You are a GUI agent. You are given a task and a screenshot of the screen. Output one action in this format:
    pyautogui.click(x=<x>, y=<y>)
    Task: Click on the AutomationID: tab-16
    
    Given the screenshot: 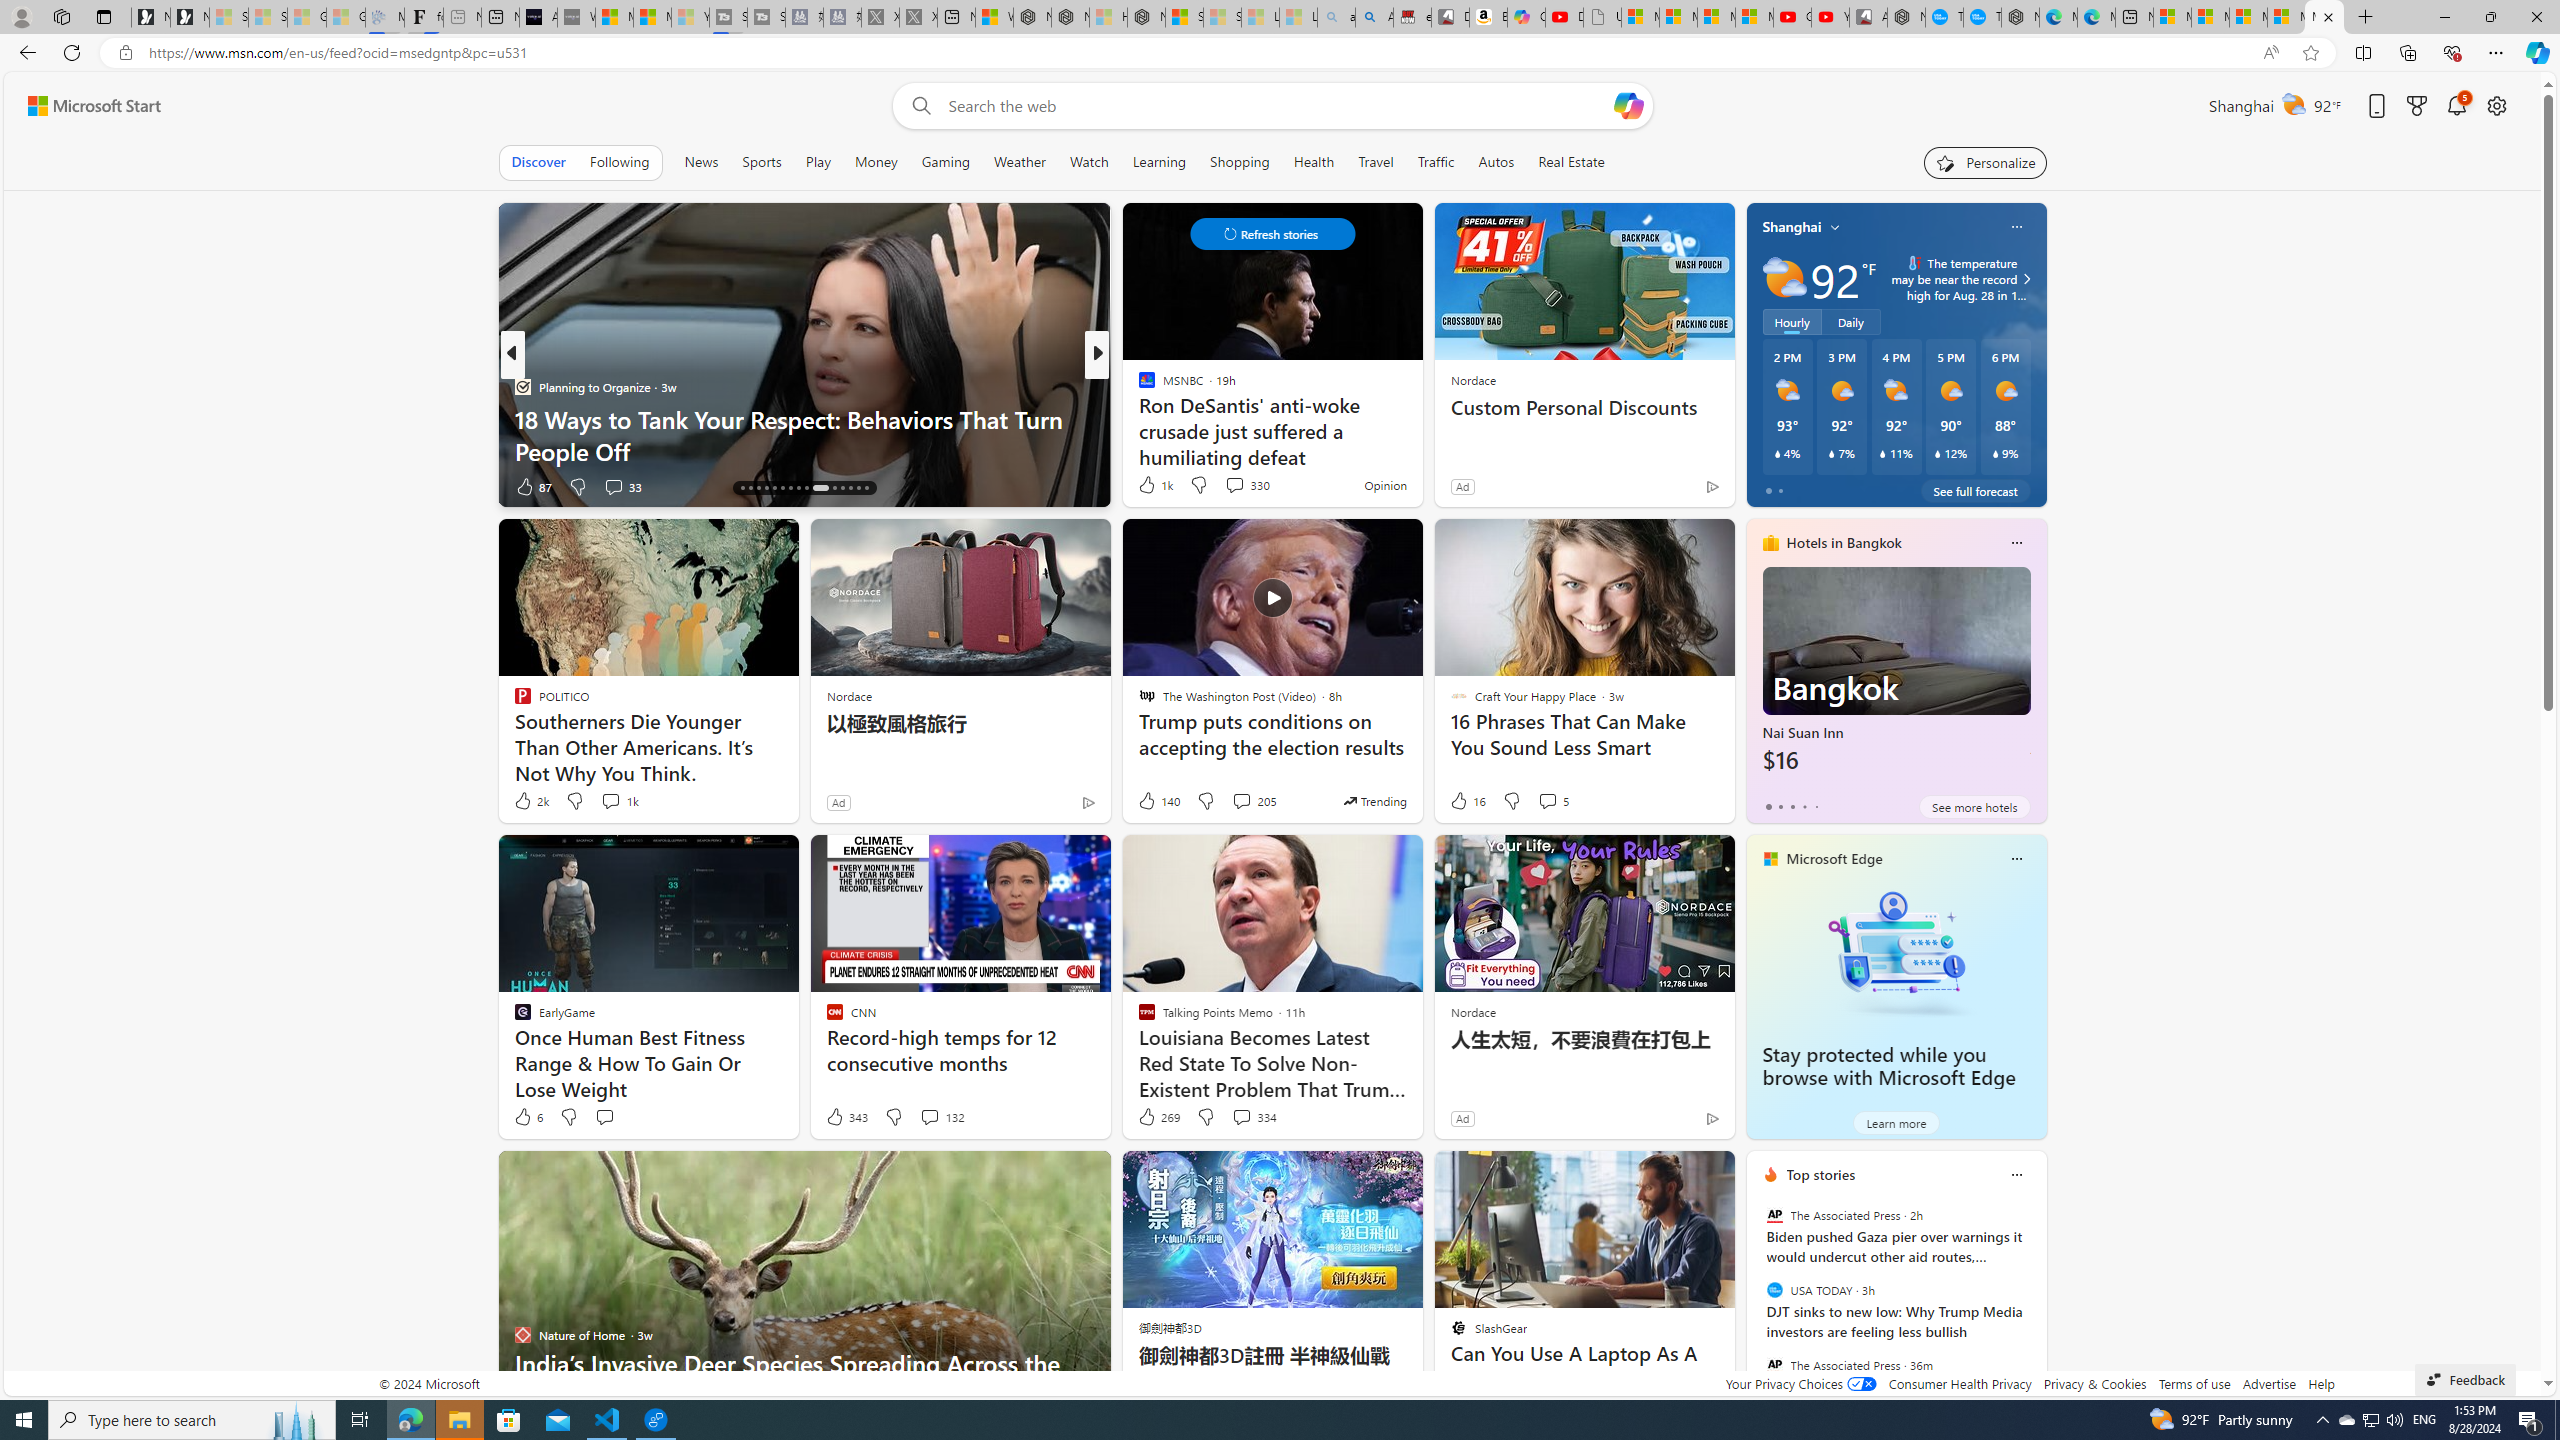 What is the action you would take?
    pyautogui.click(x=742, y=488)
    